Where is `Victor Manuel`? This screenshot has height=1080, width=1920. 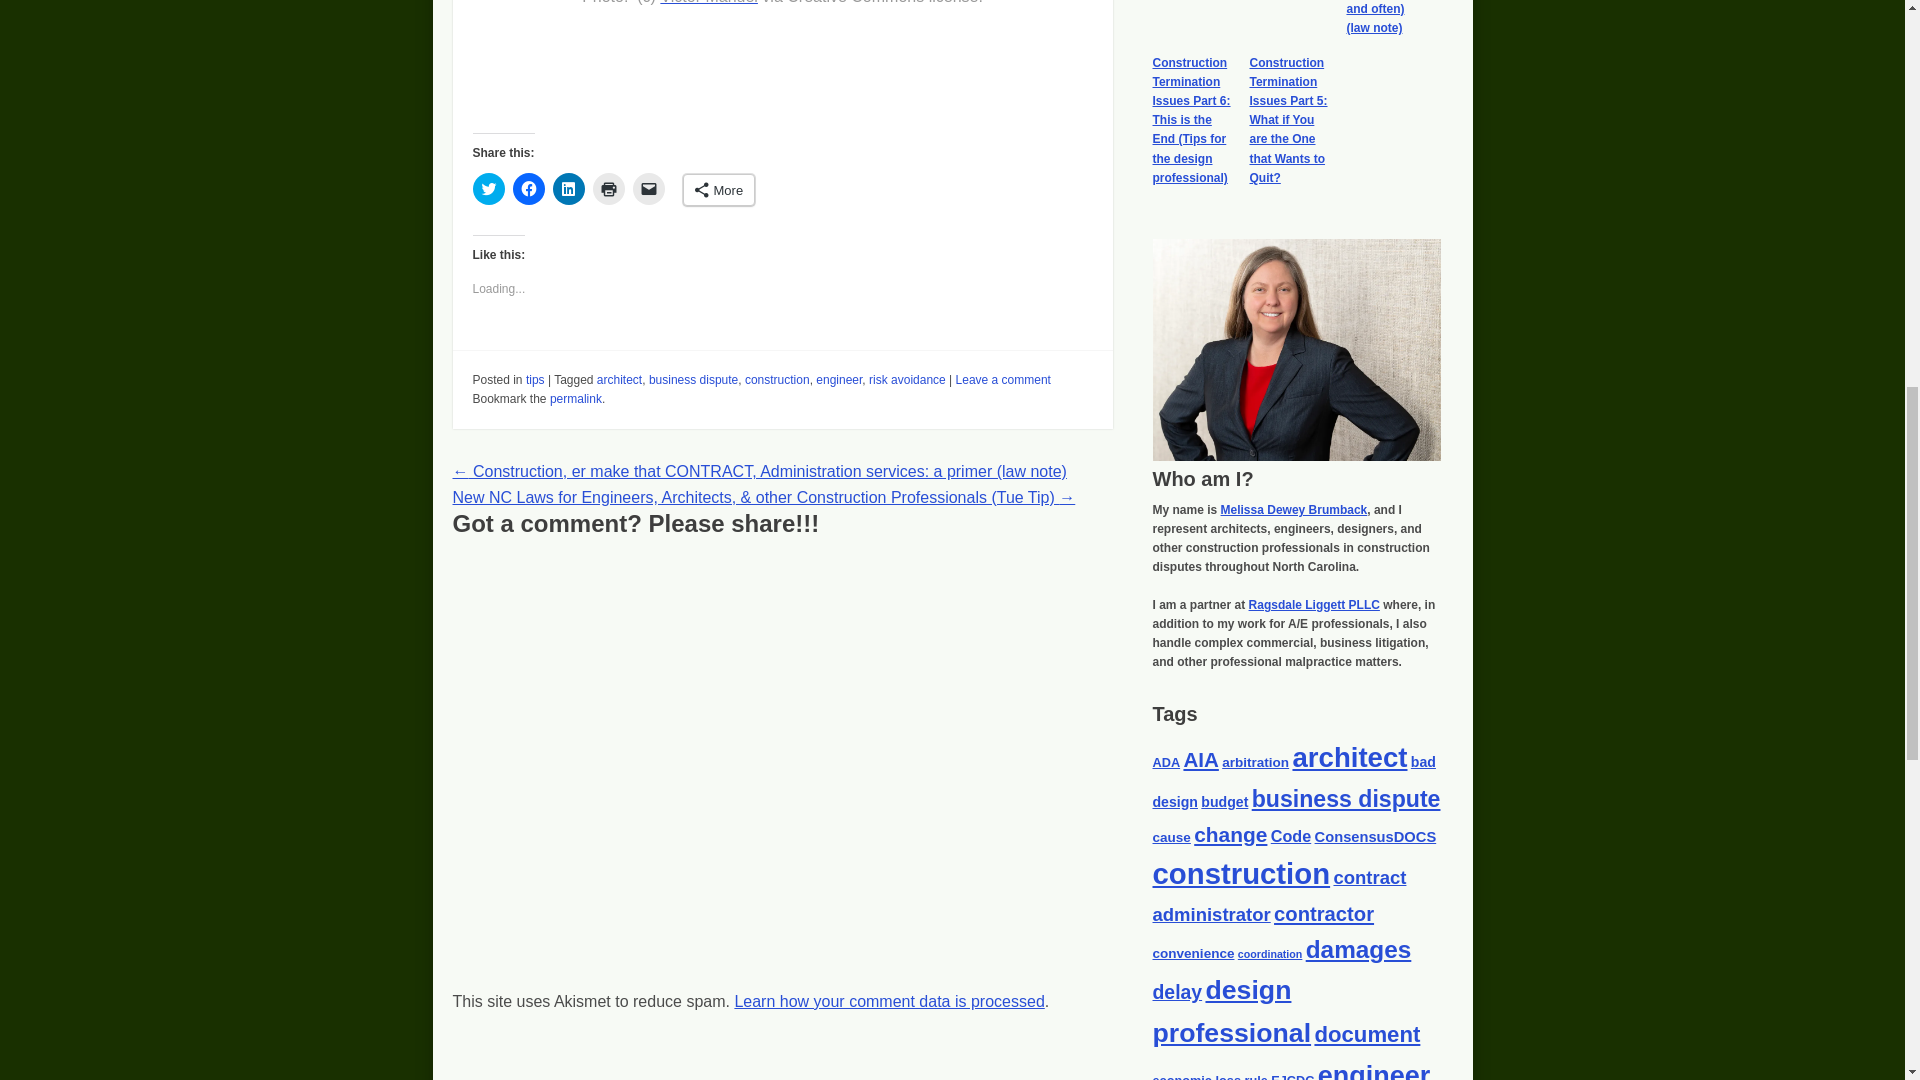
Victor Manuel is located at coordinates (709, 2).